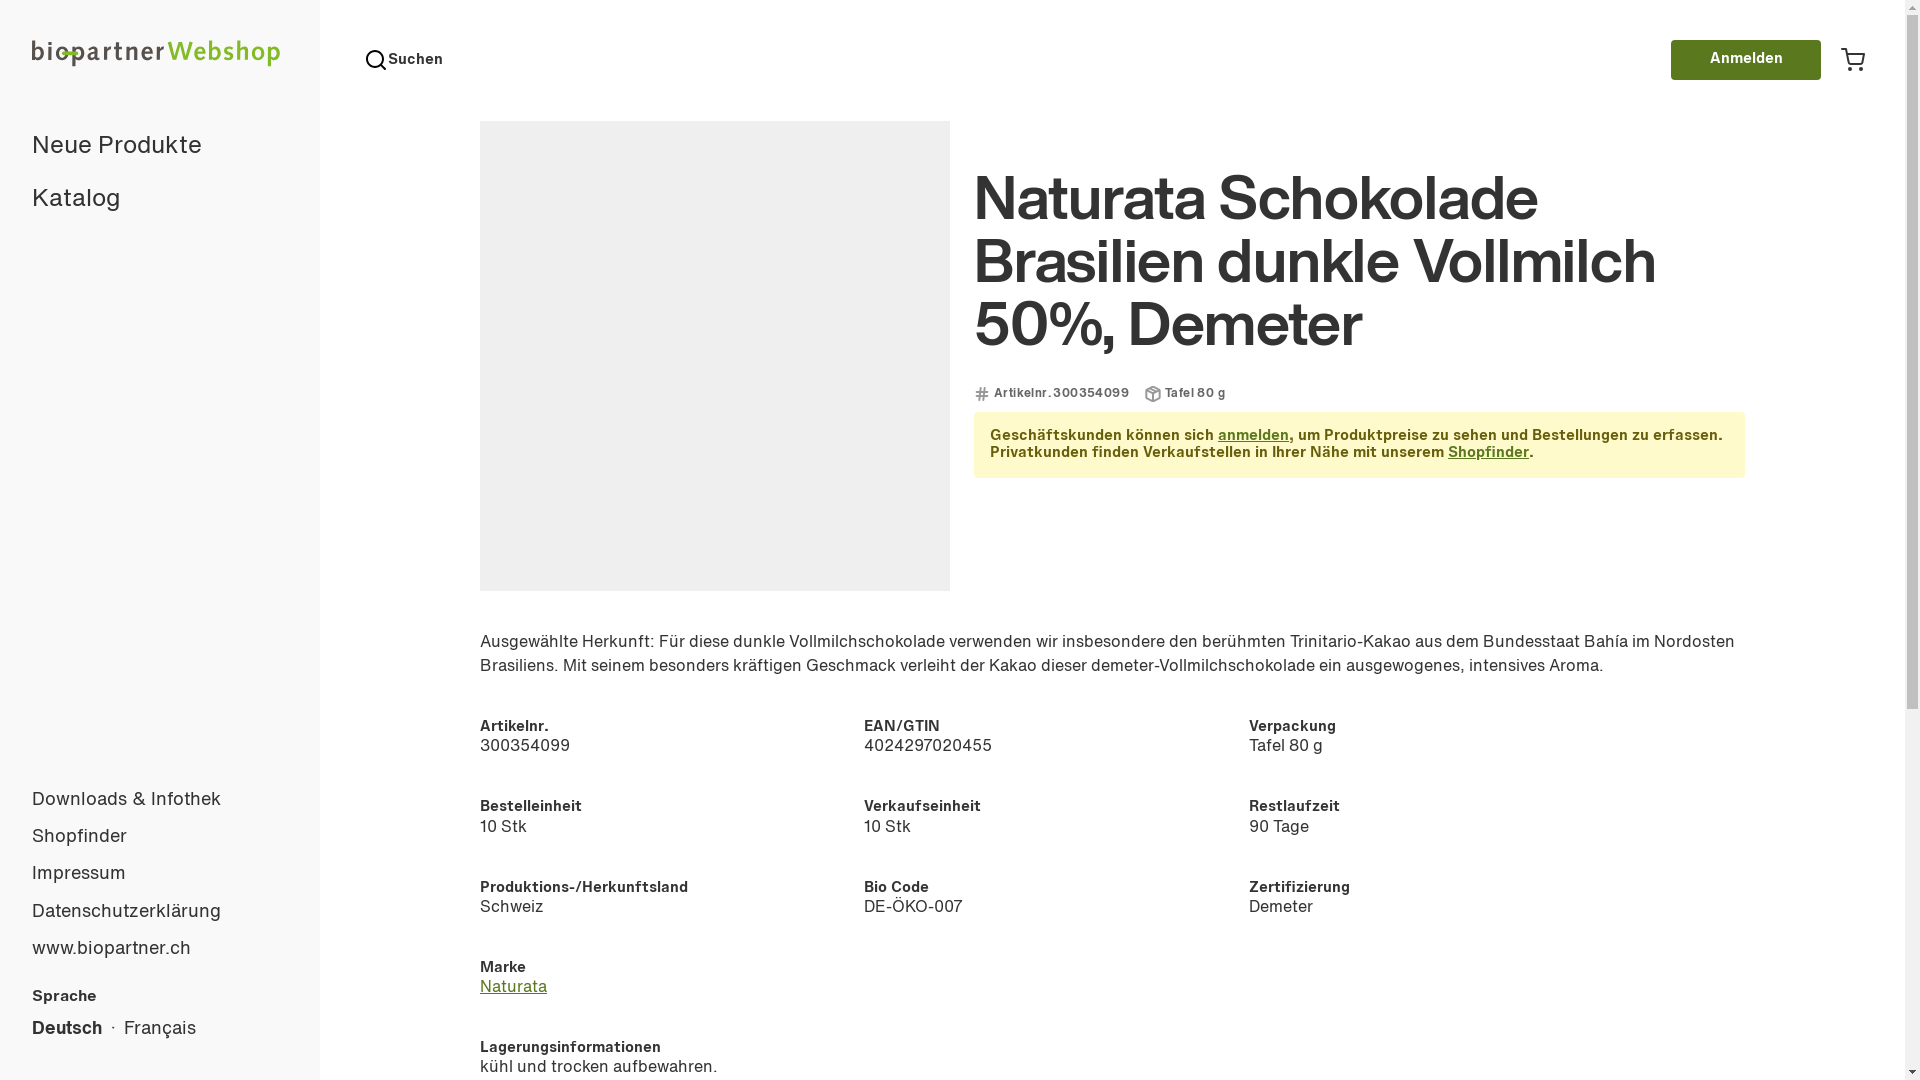 This screenshot has height=1080, width=1920. Describe the element at coordinates (1254, 436) in the screenshot. I see `anmelden` at that location.